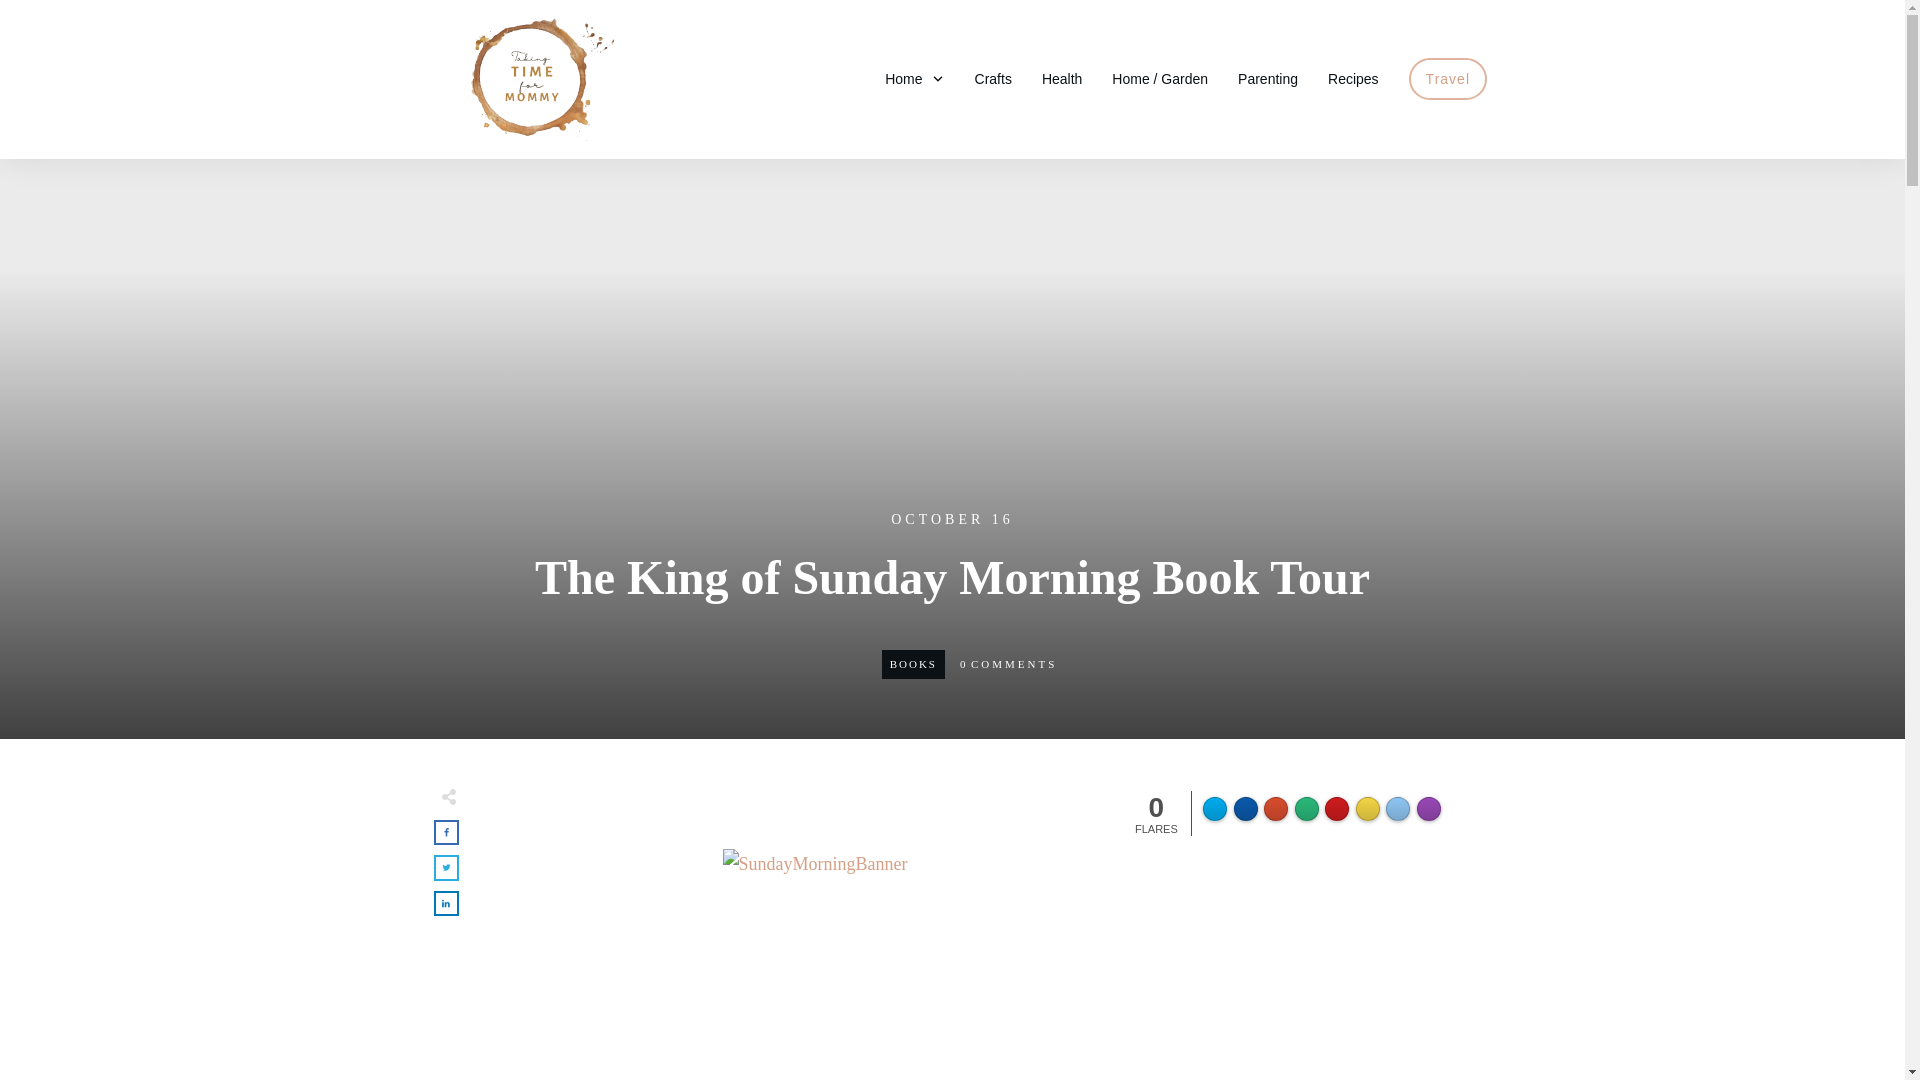 Image resolution: width=1920 pixels, height=1080 pixels. What do you see at coordinates (913, 663) in the screenshot?
I see `Books` at bounding box center [913, 663].